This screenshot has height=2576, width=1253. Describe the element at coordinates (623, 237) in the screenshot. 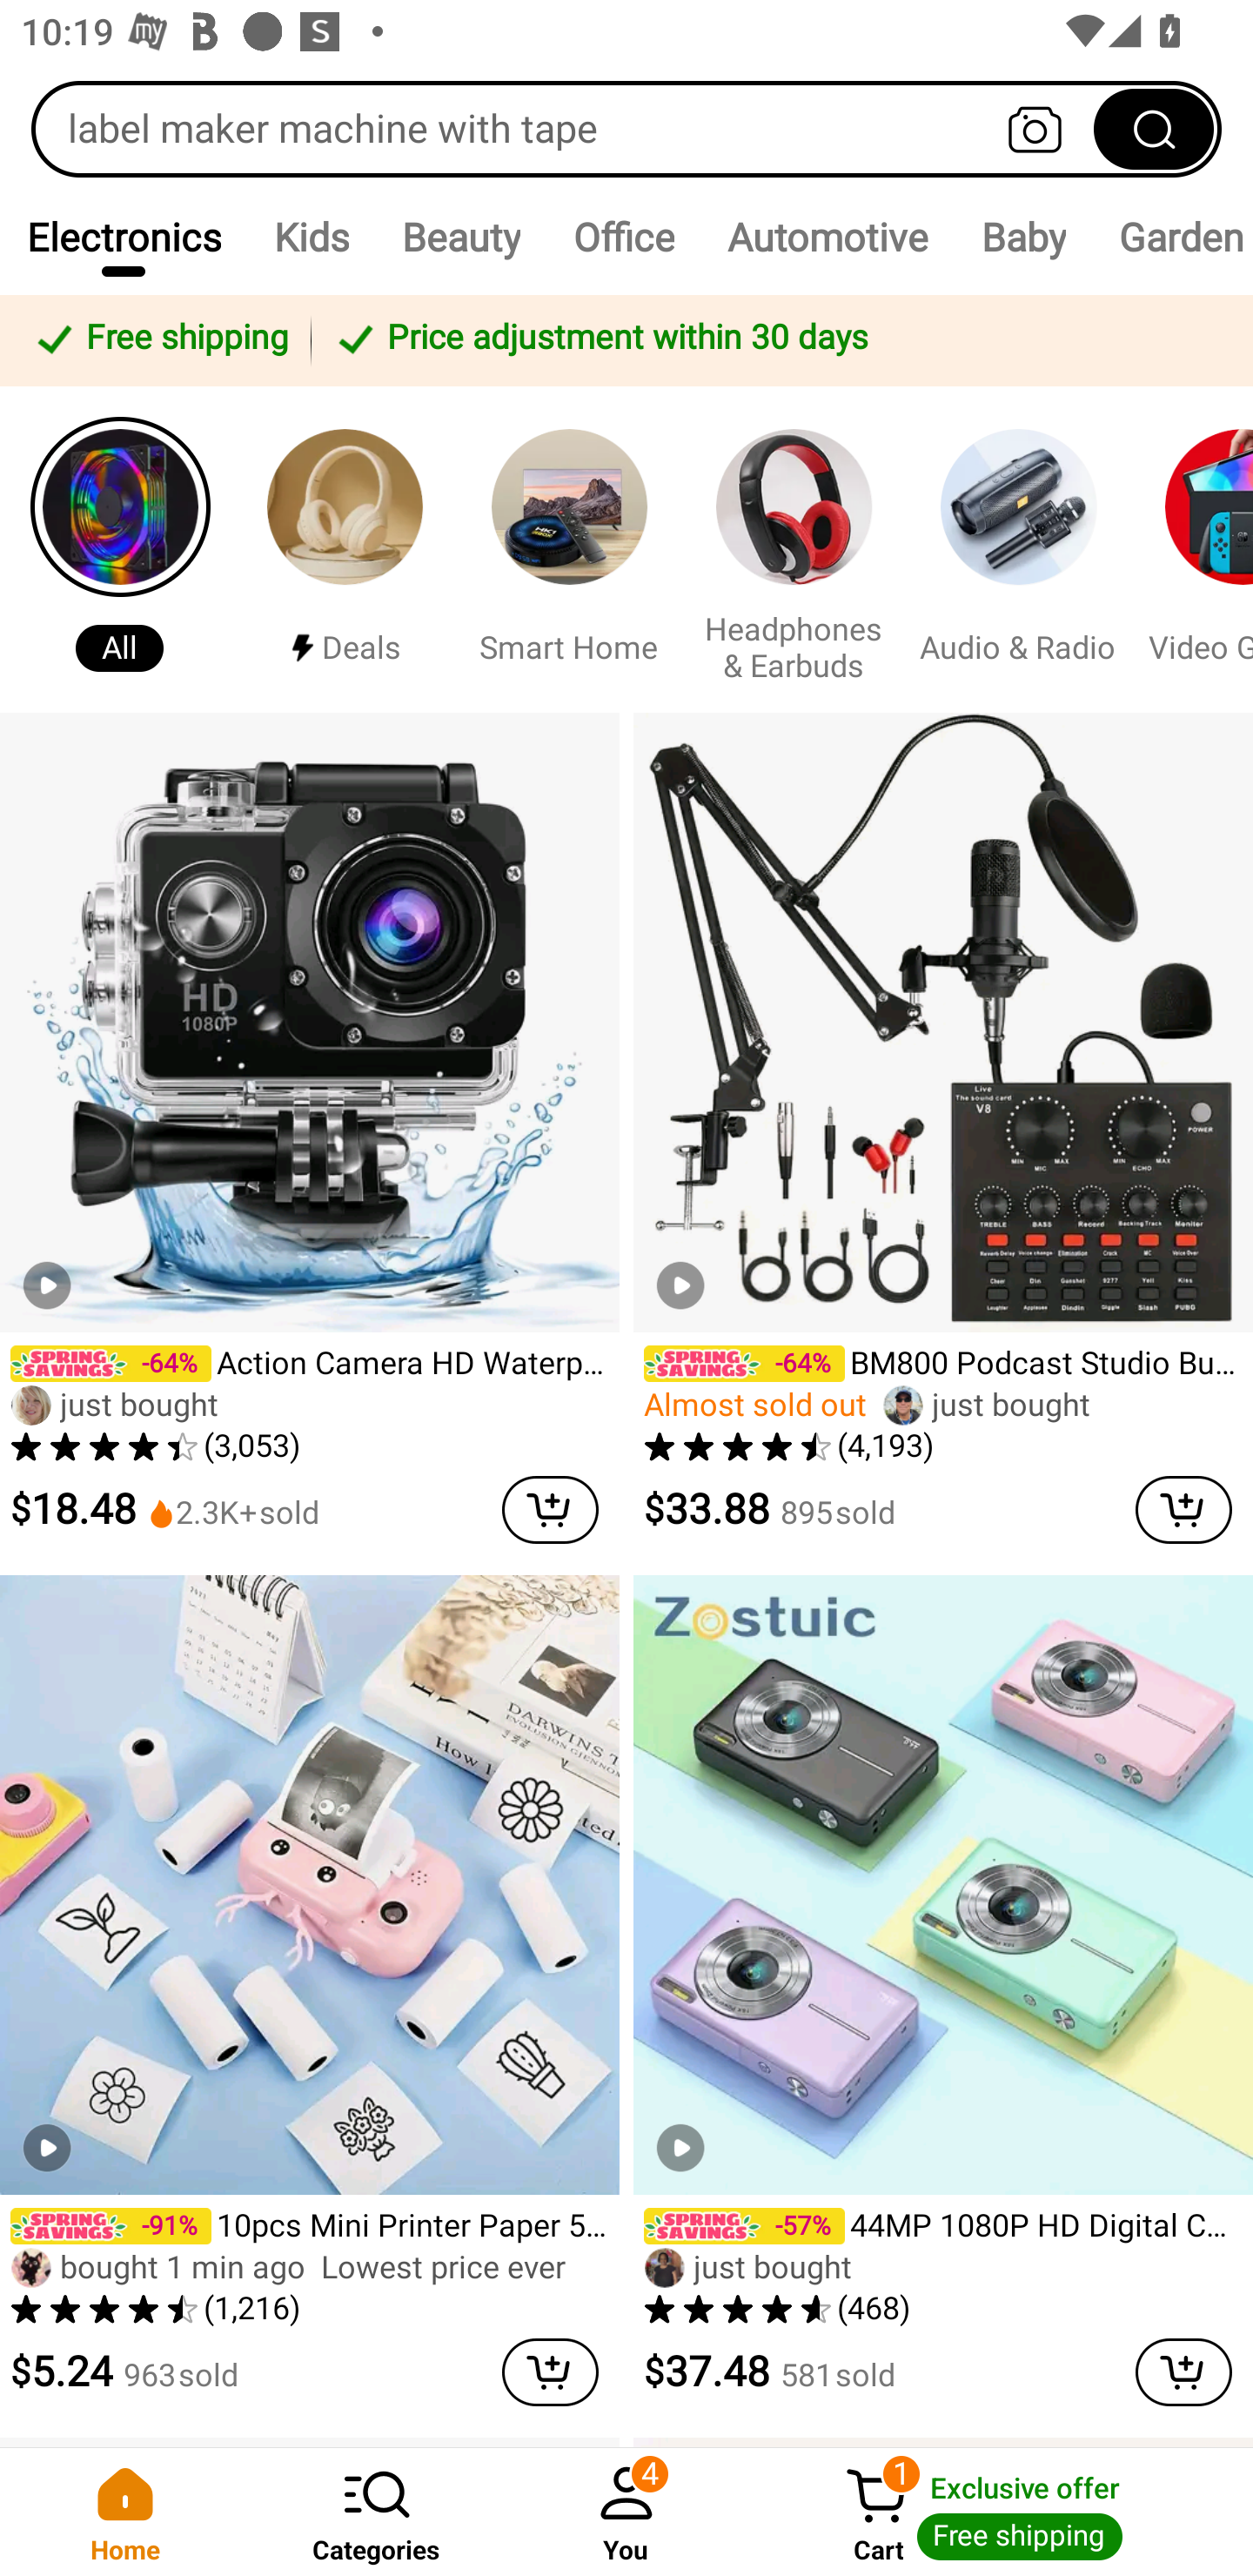

I see `Office` at that location.